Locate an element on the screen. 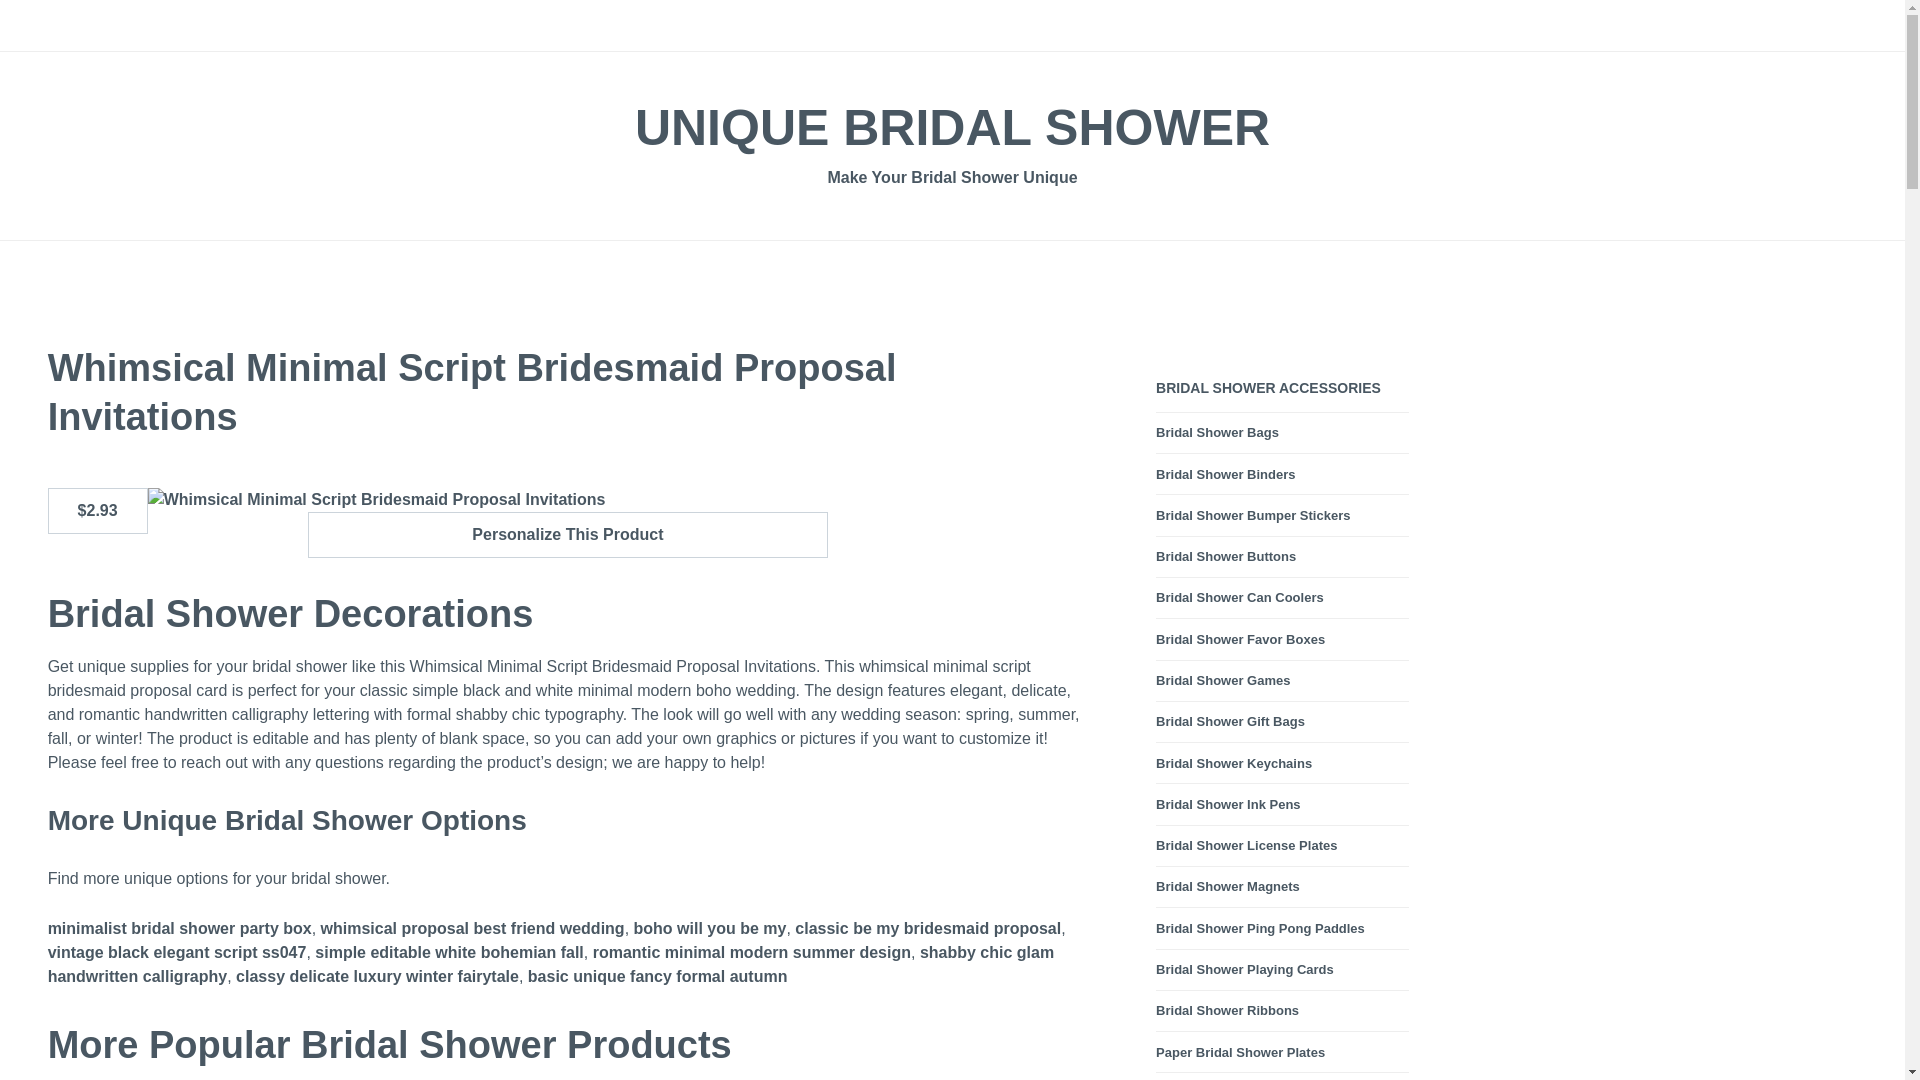  shabby chic glam handwritten calligraphy is located at coordinates (551, 965).